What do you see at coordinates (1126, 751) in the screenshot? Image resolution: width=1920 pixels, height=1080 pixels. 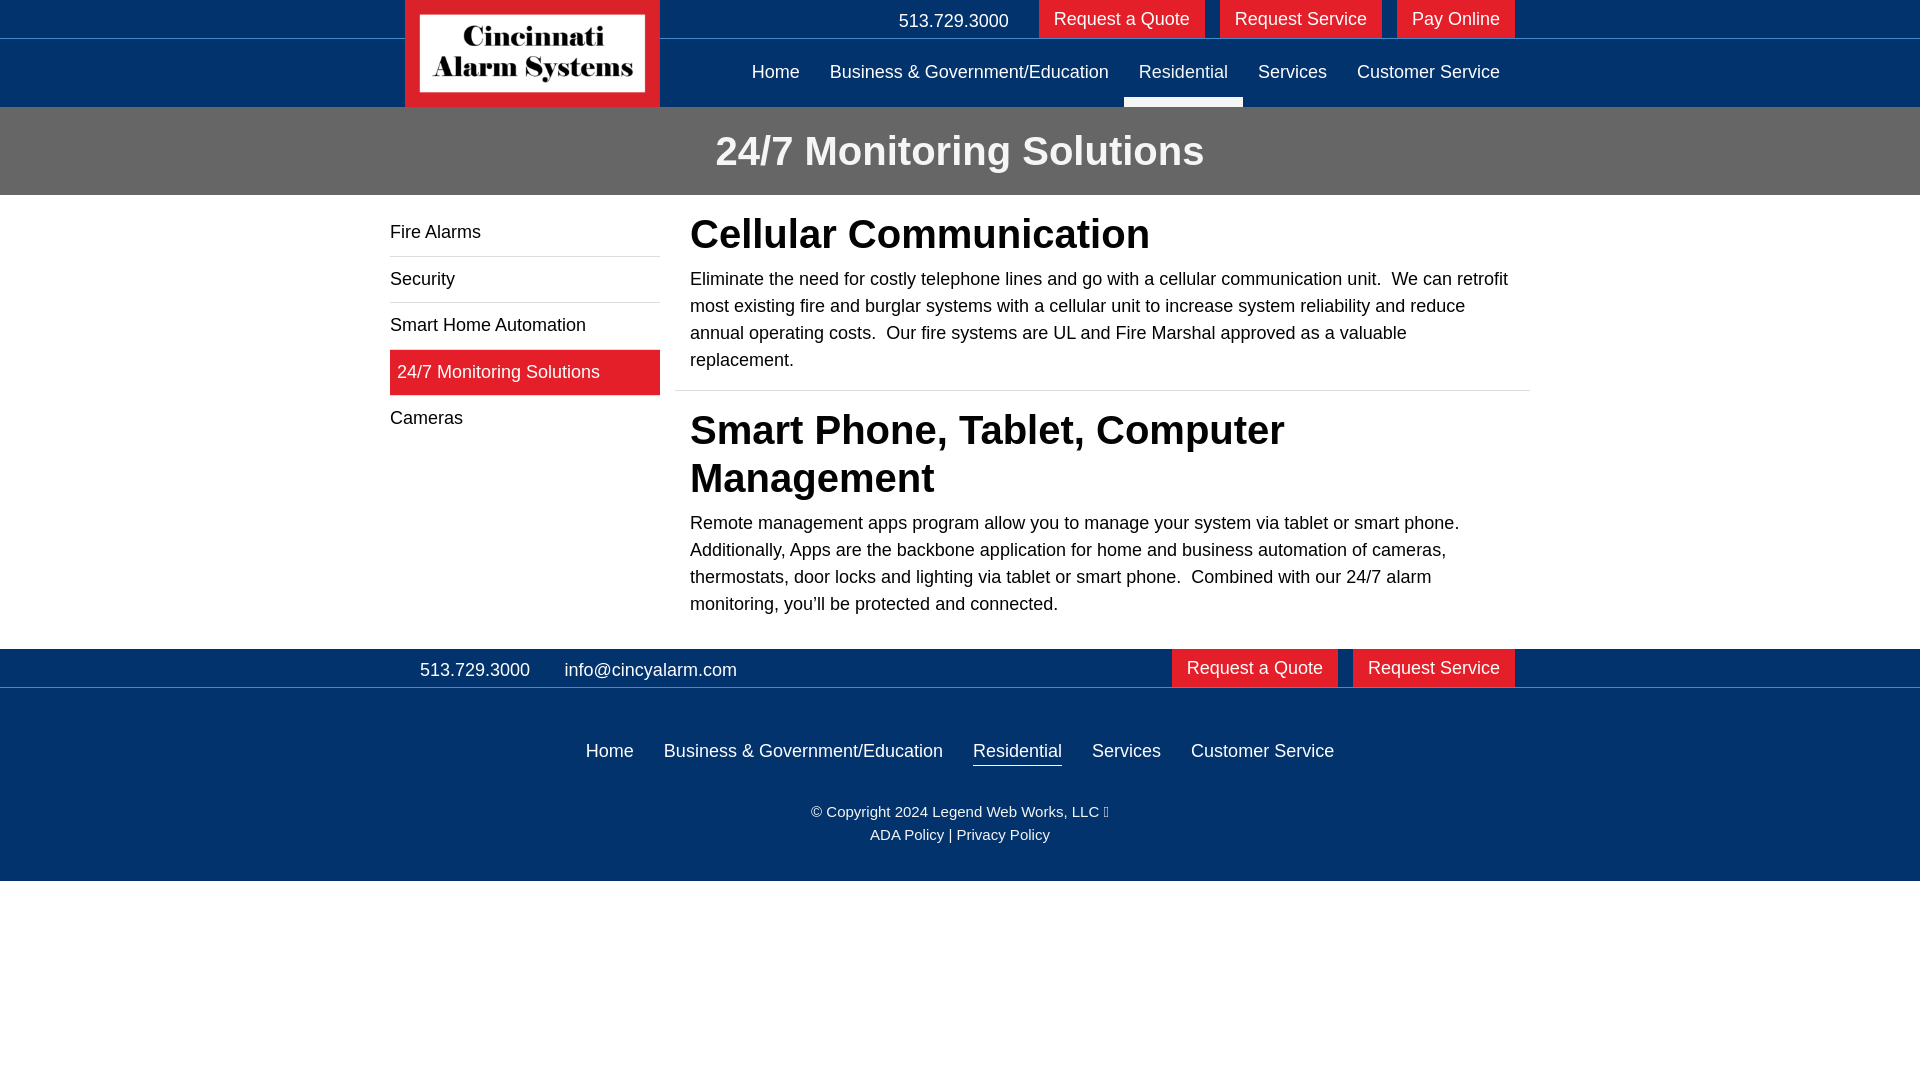 I see `Services` at bounding box center [1126, 751].